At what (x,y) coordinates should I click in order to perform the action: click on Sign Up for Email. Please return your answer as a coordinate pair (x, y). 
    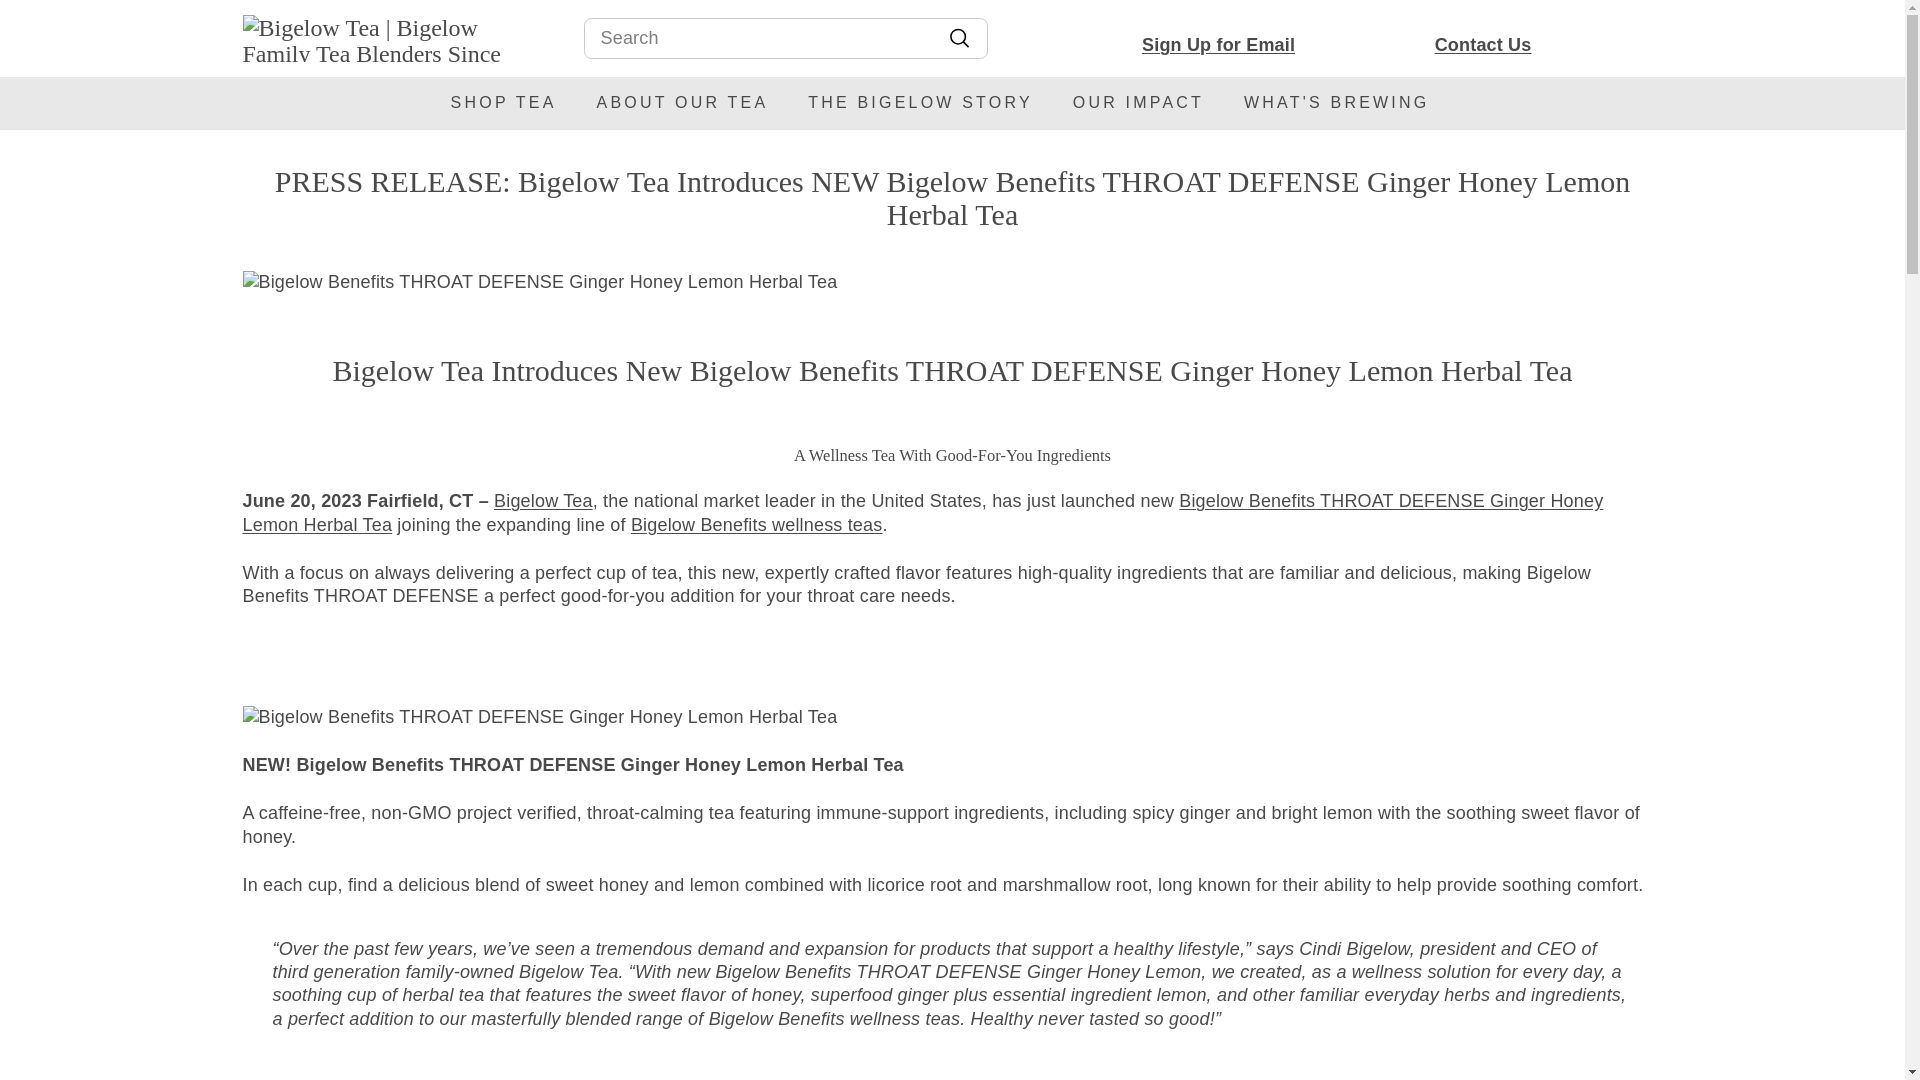
    Looking at the image, I should click on (1148, 45).